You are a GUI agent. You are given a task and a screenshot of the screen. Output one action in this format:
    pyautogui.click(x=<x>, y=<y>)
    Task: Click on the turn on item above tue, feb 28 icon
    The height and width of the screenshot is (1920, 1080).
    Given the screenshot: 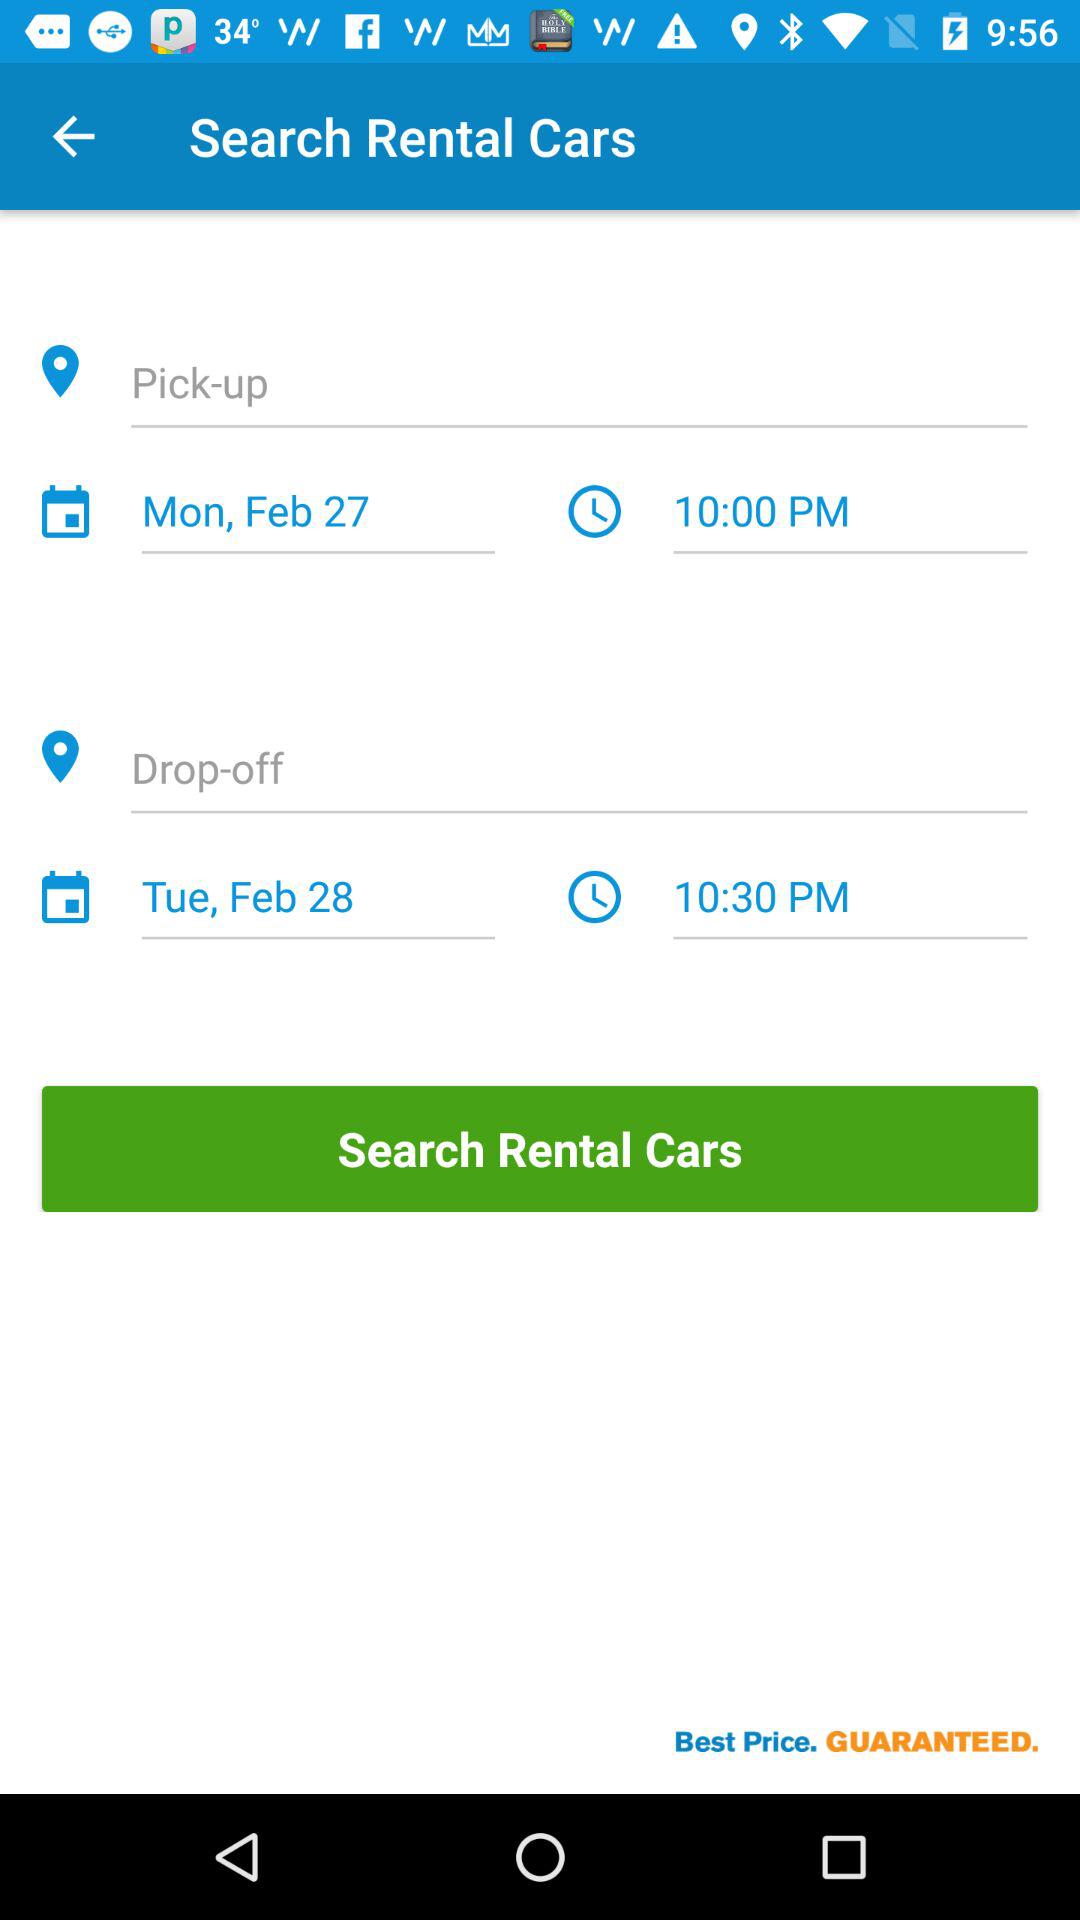 What is the action you would take?
    pyautogui.click(x=579, y=770)
    